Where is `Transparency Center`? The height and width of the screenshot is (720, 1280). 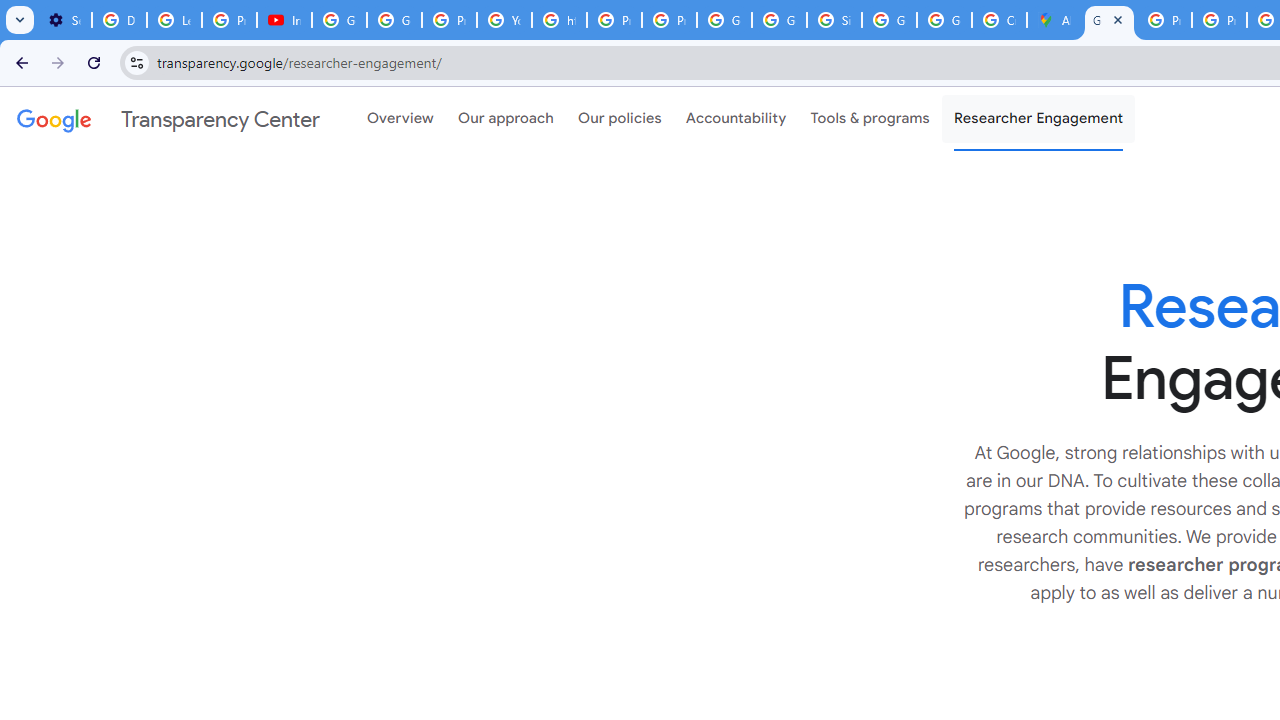
Transparency Center is located at coordinates (168, 119).